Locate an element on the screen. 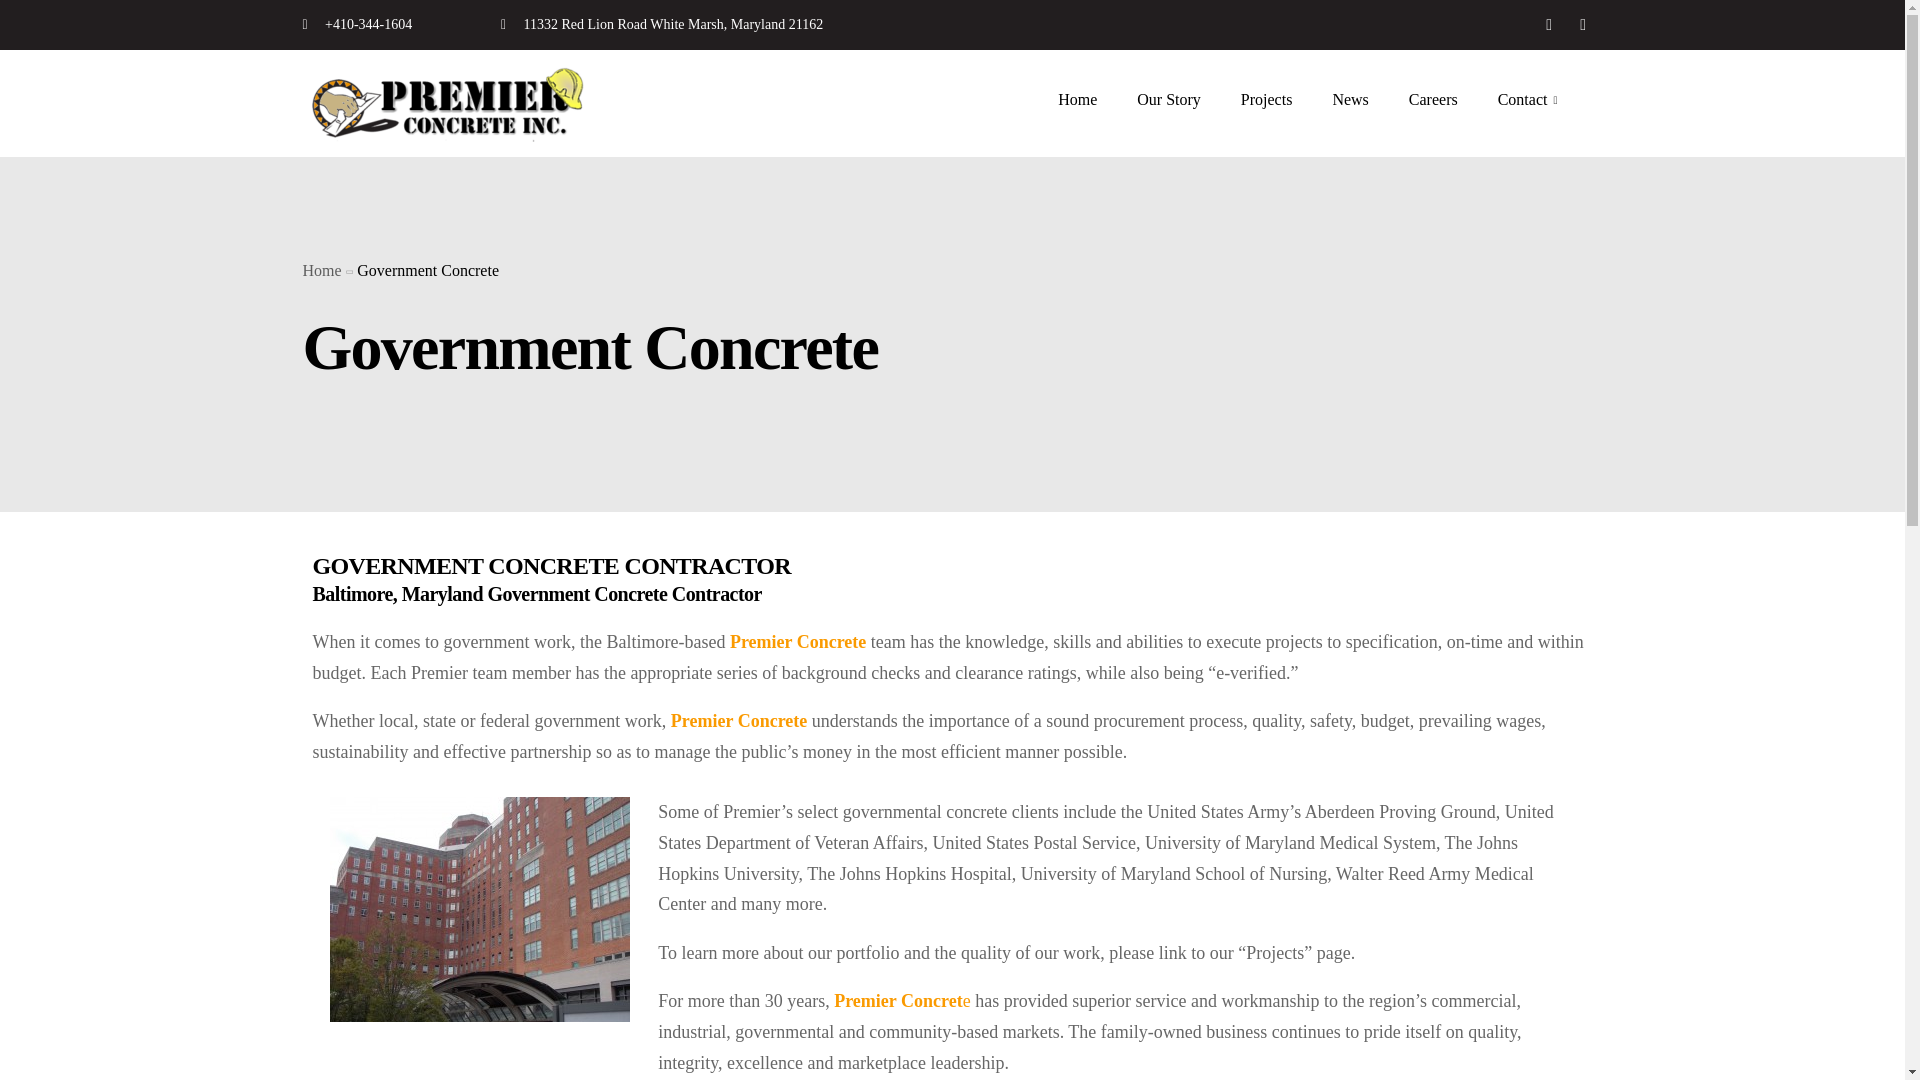  Premier Concrete Logo - Premier Concrete Inc. is located at coordinates (452, 103).